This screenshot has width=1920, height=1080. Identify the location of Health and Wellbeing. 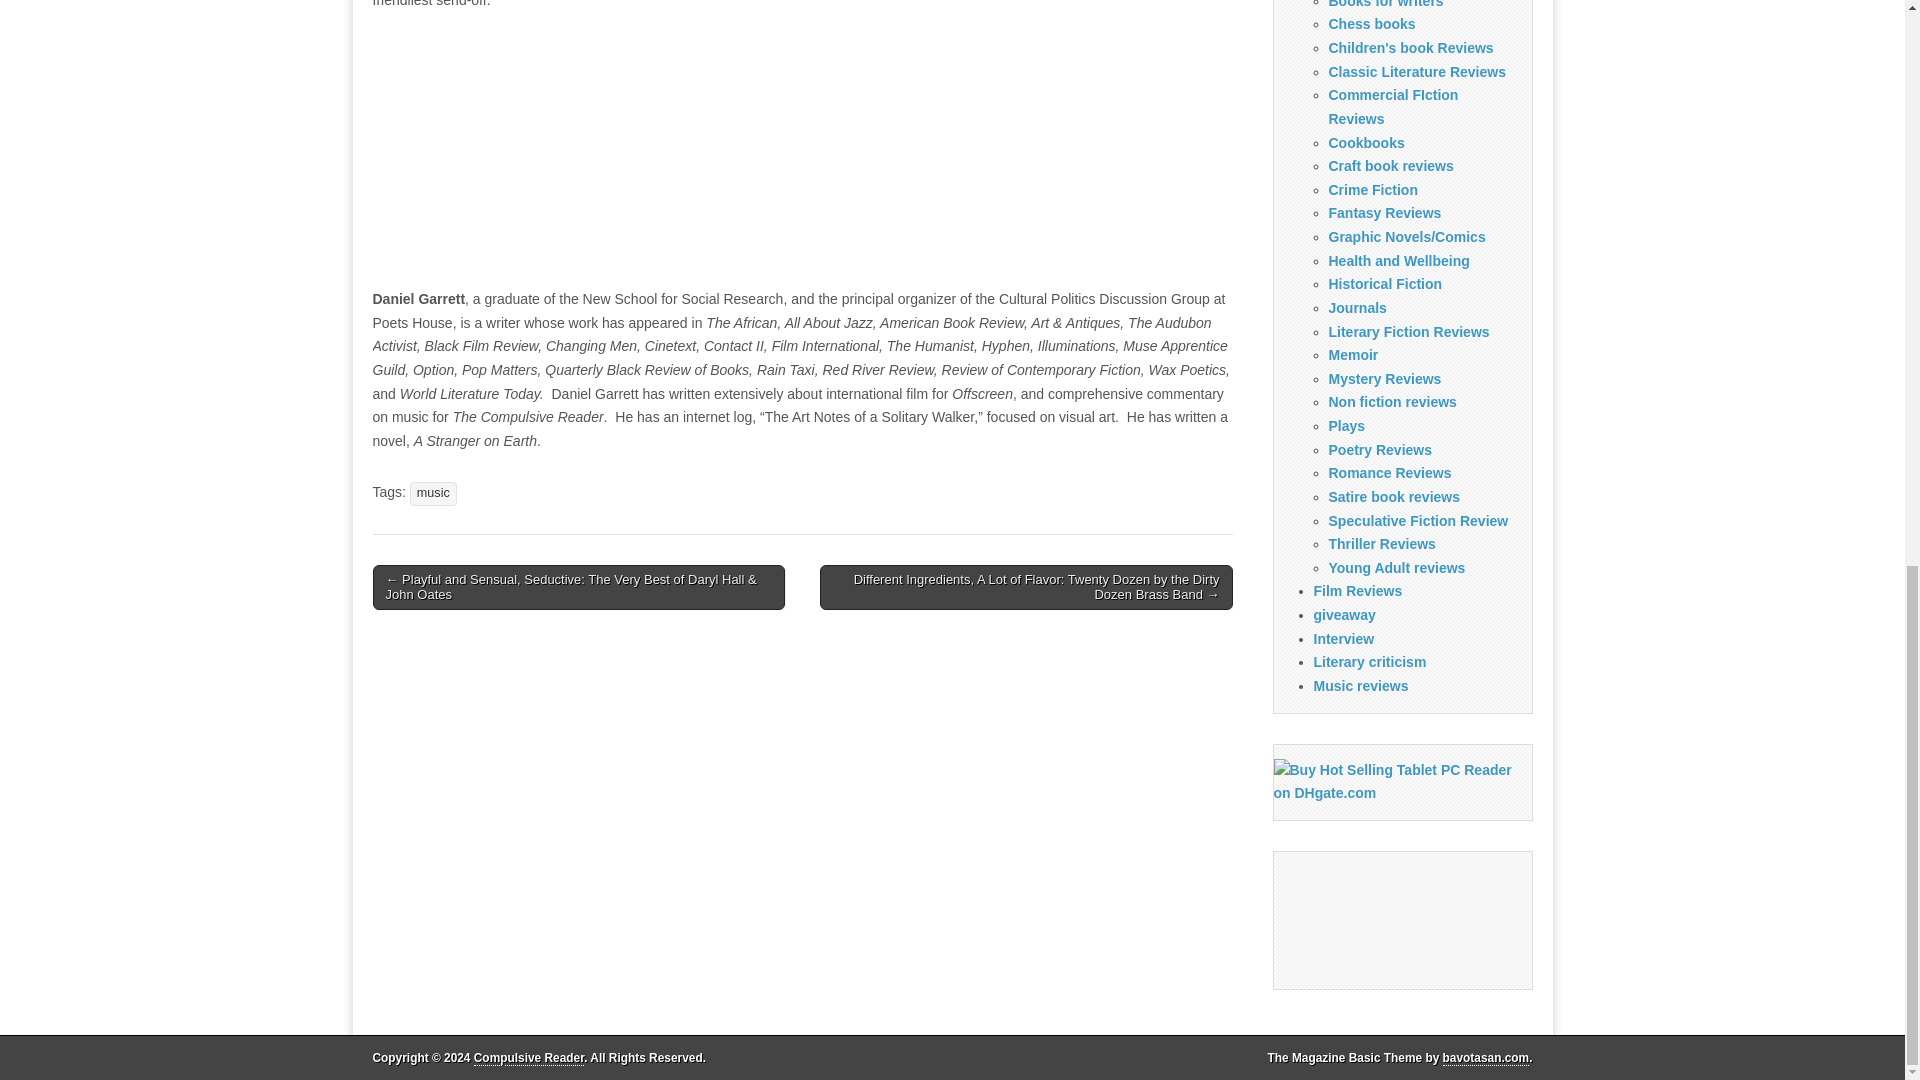
(1398, 260).